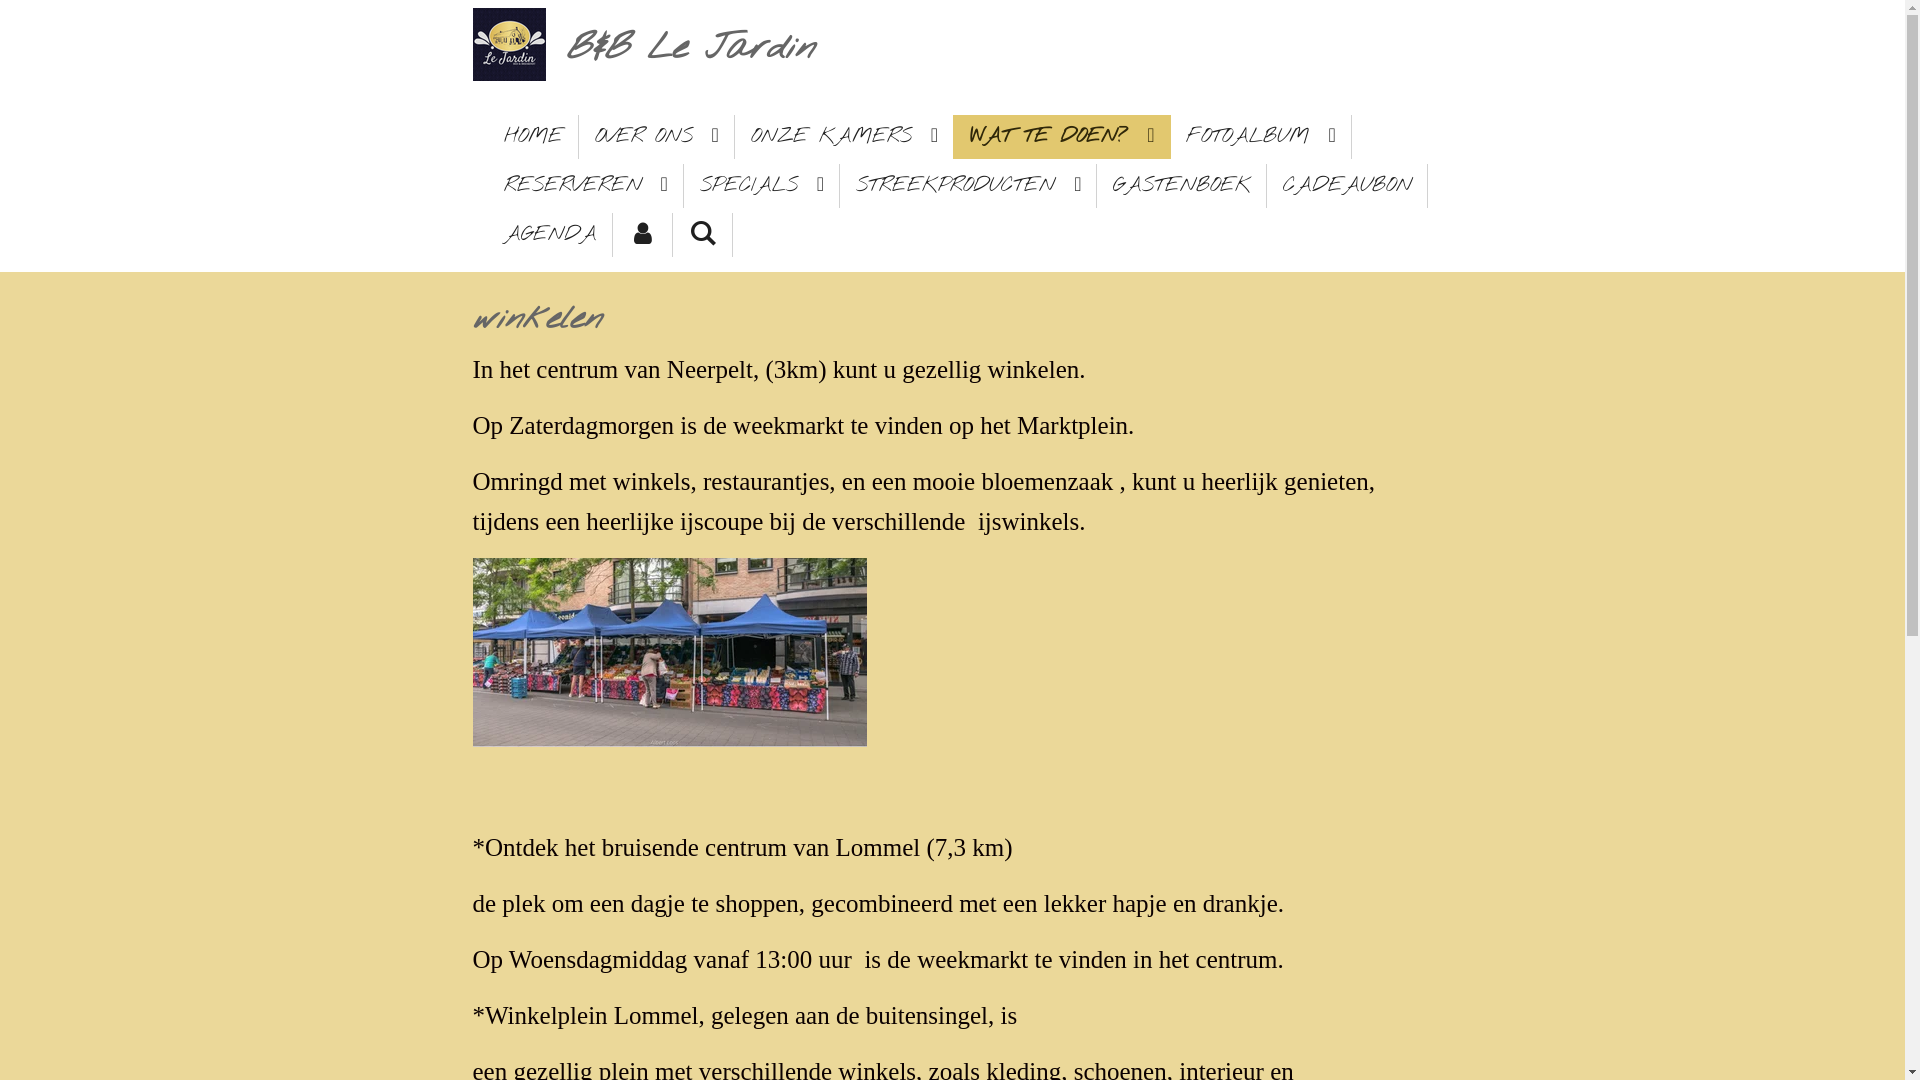 Image resolution: width=1920 pixels, height=1080 pixels. I want to click on GASTENBOEK, so click(1182, 186).